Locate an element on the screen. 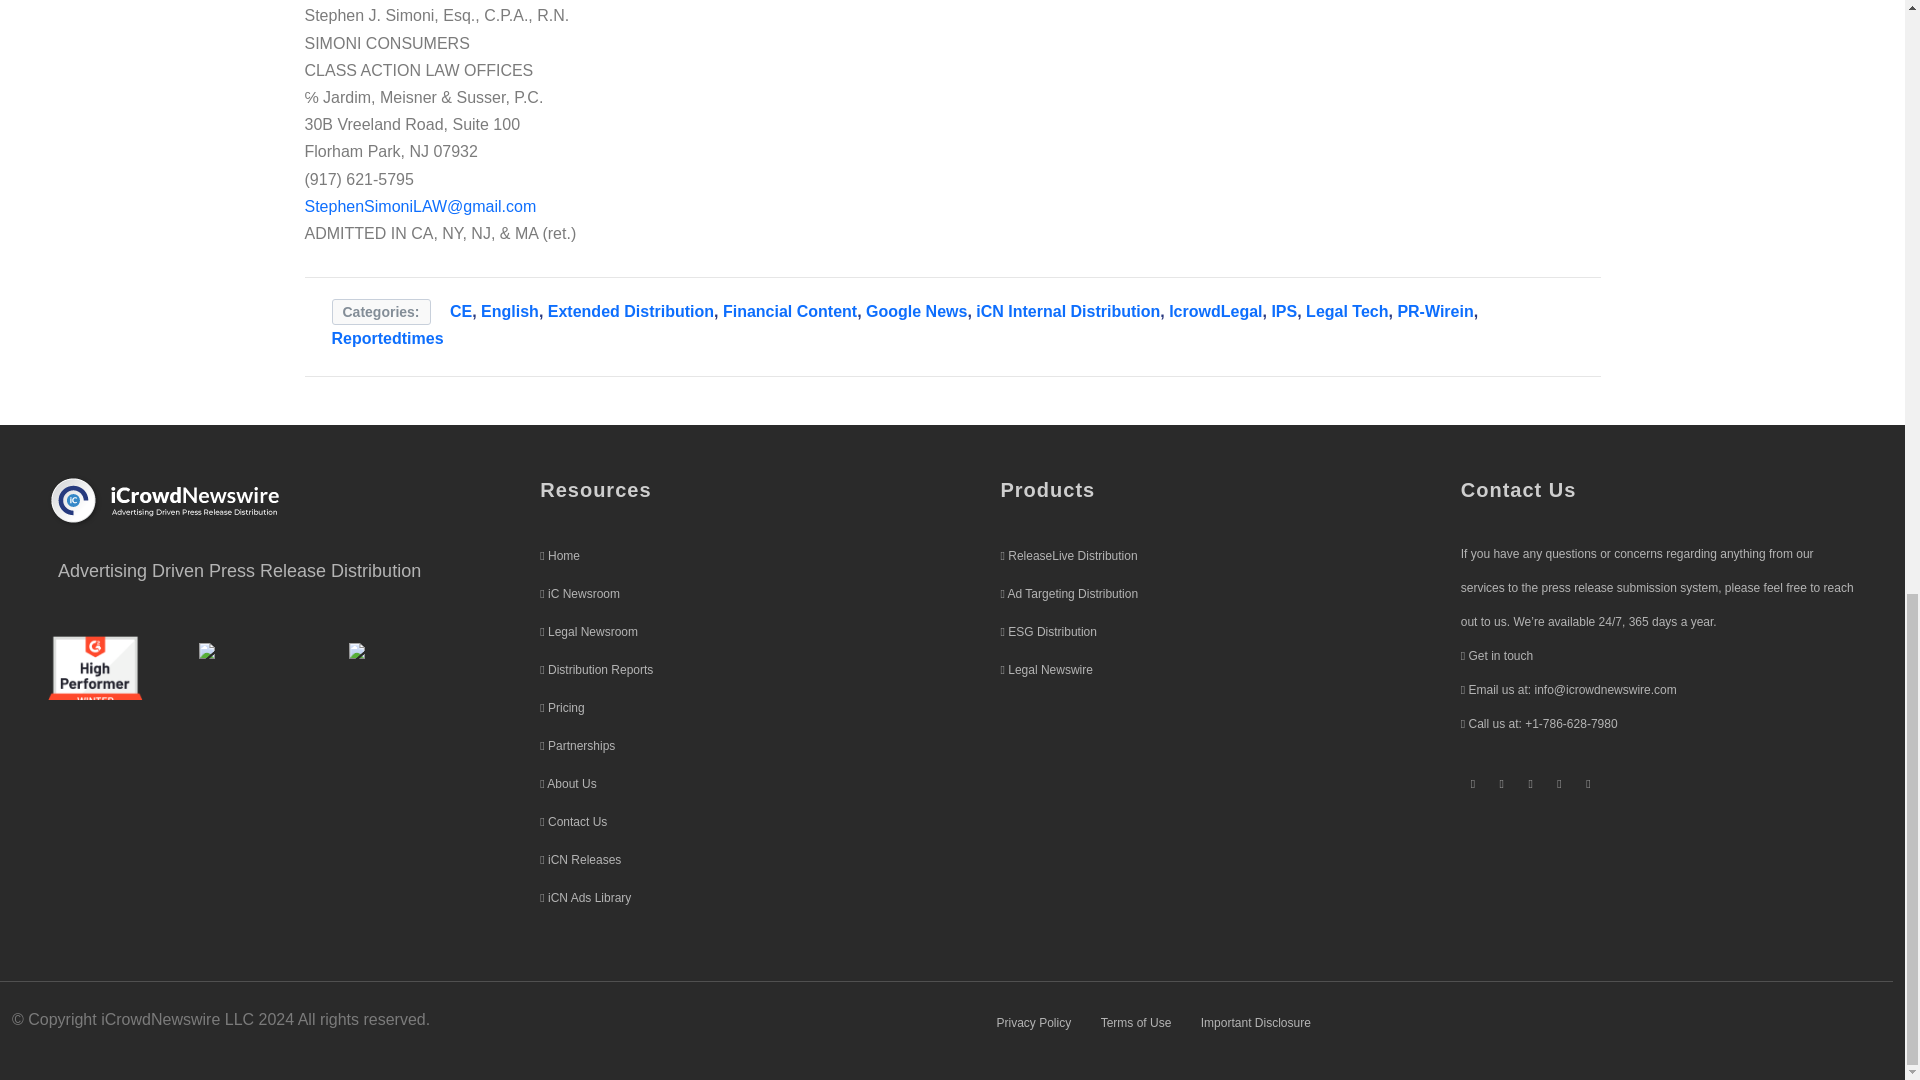 The height and width of the screenshot is (1080, 1920). IPS is located at coordinates (1284, 311).